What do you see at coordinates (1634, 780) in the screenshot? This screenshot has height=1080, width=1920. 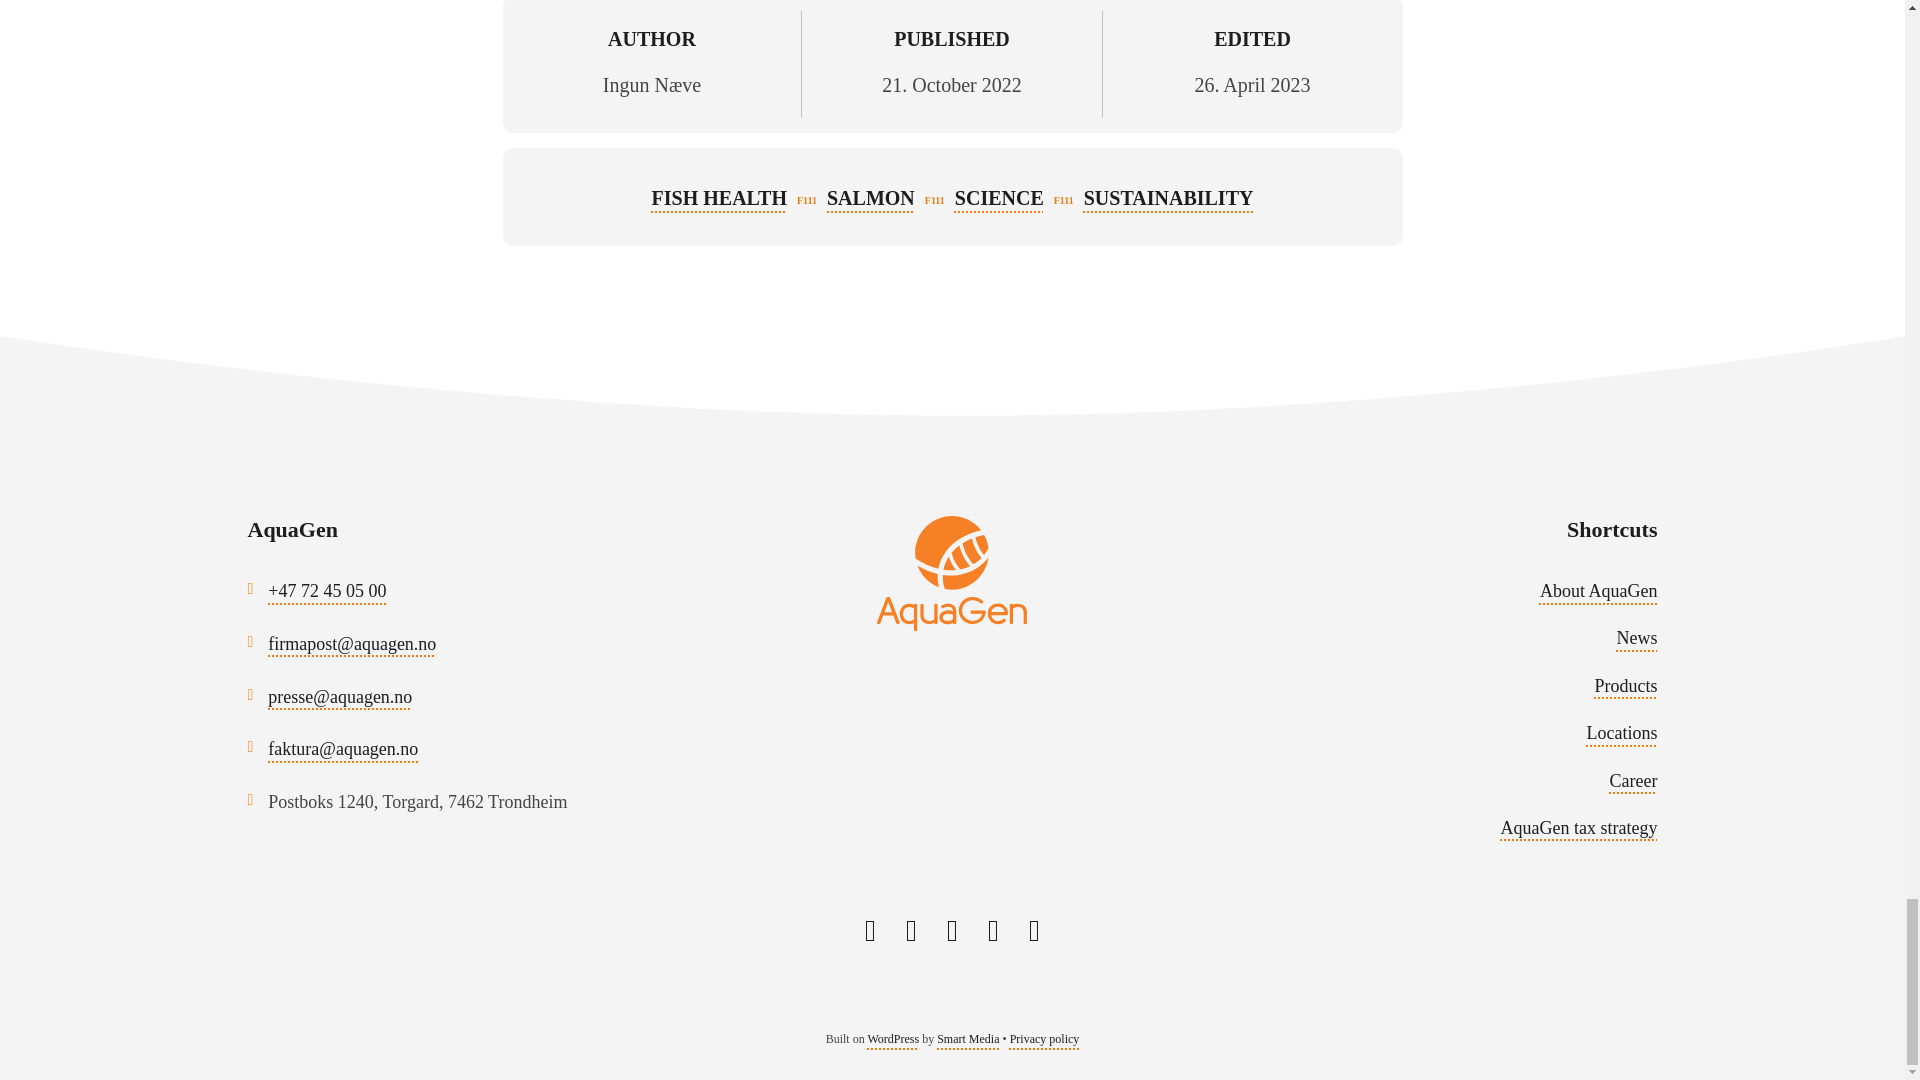 I see `Career` at bounding box center [1634, 780].